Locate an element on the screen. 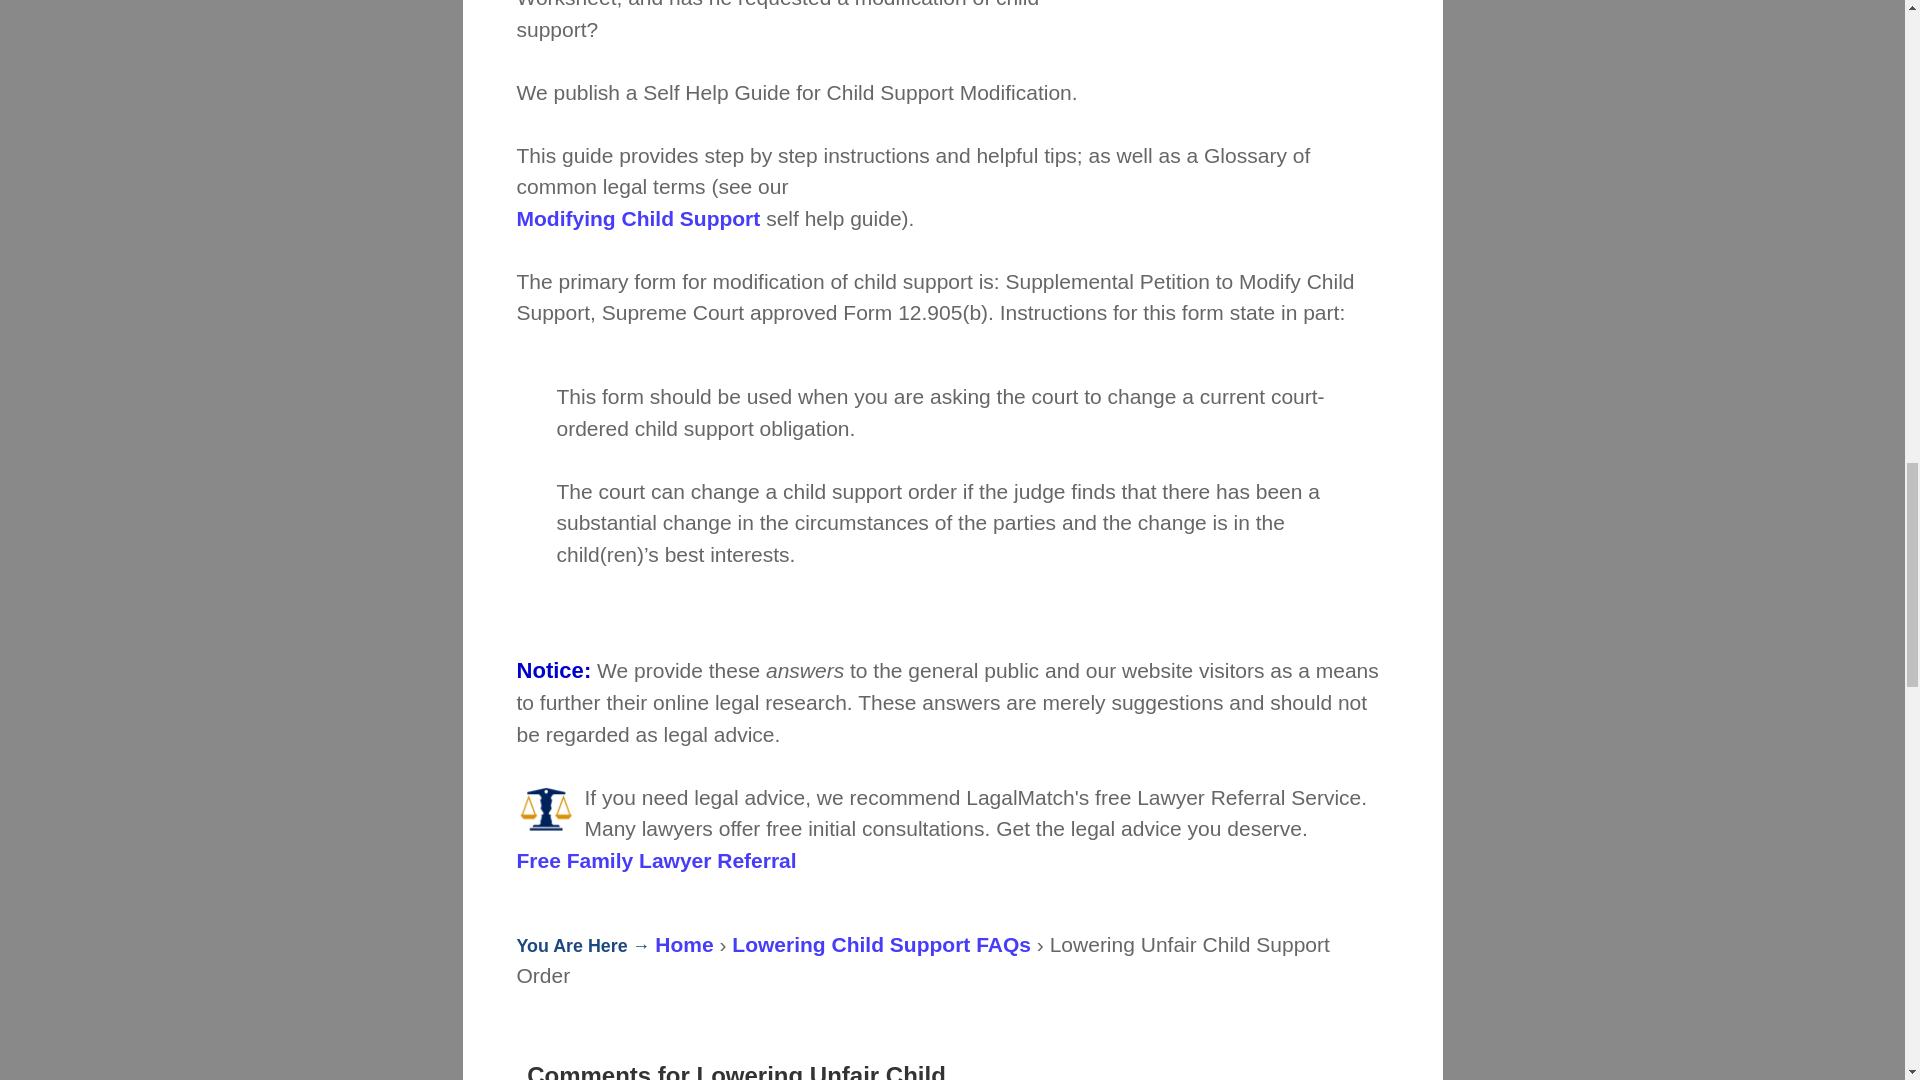 Image resolution: width=1920 pixels, height=1080 pixels. Free Referrals to Local Attorneys is located at coordinates (656, 860).